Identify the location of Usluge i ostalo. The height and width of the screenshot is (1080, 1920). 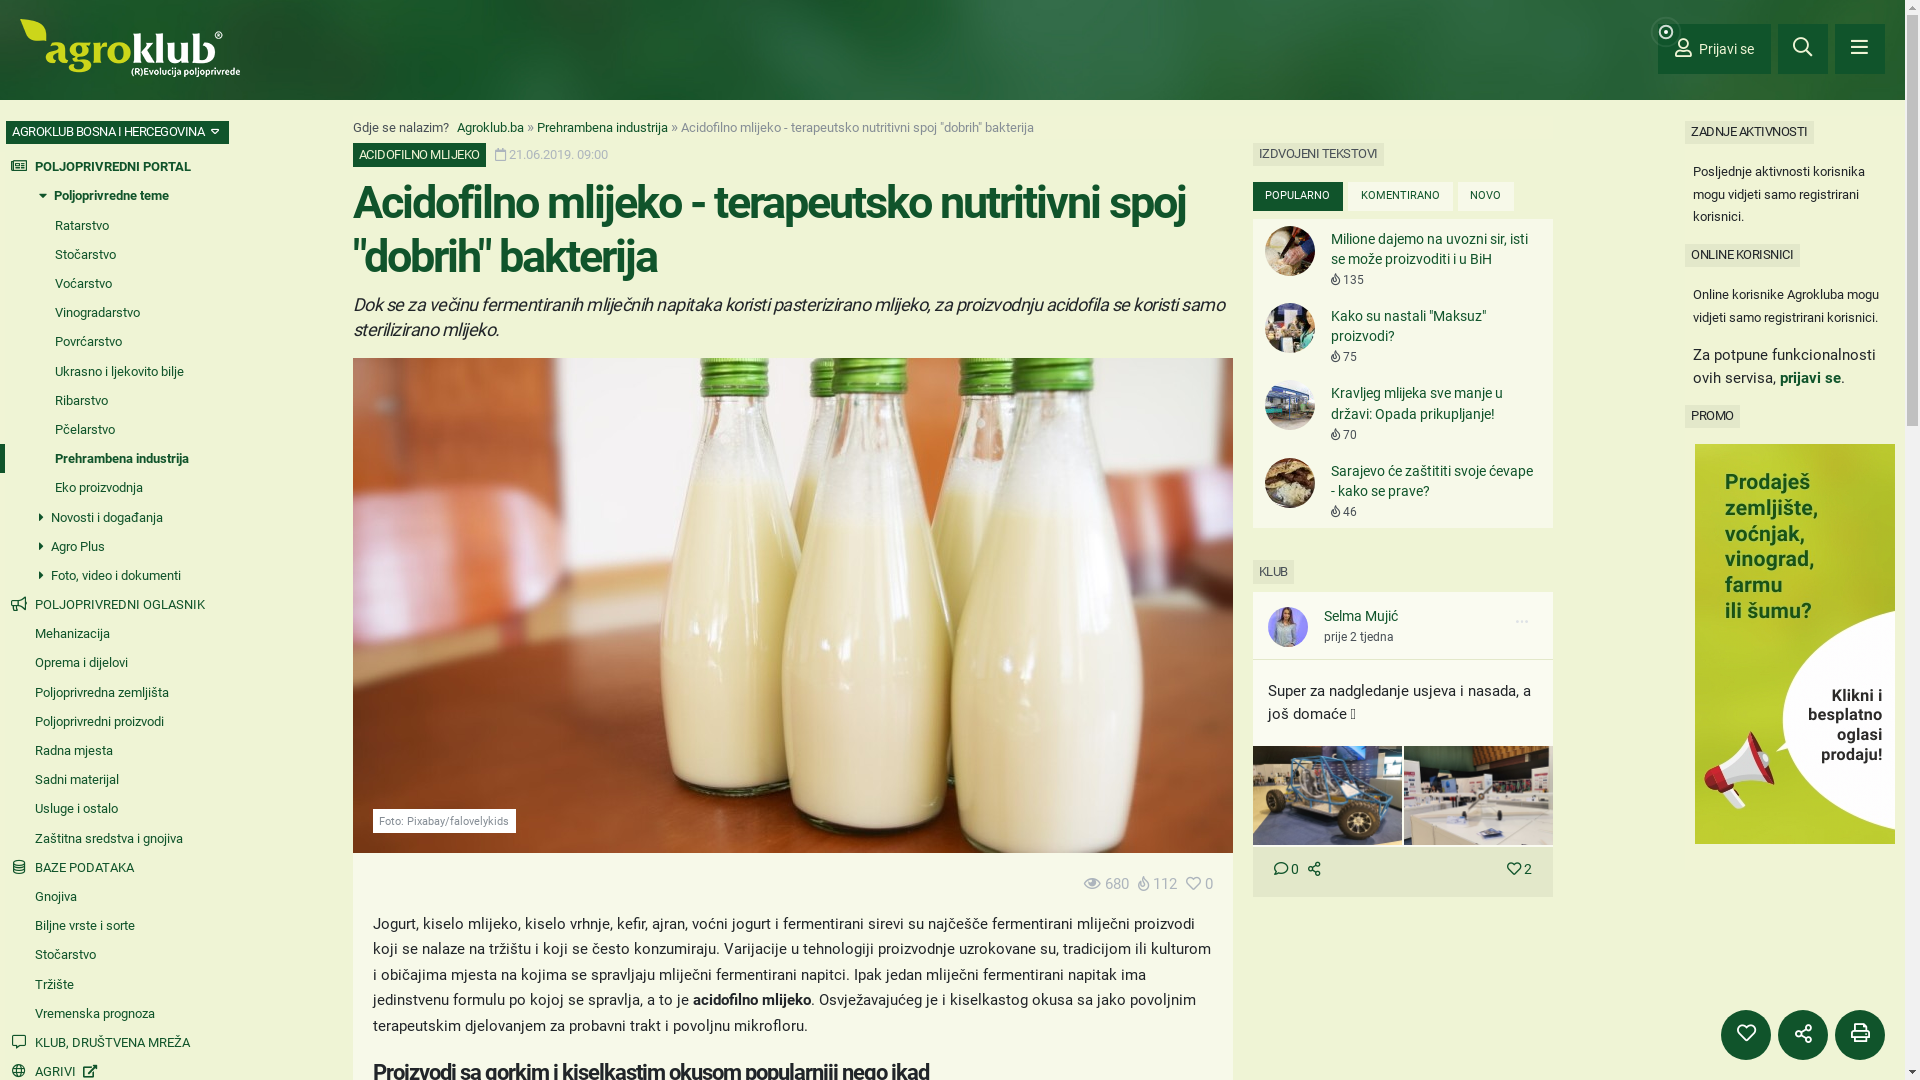
(108, 808).